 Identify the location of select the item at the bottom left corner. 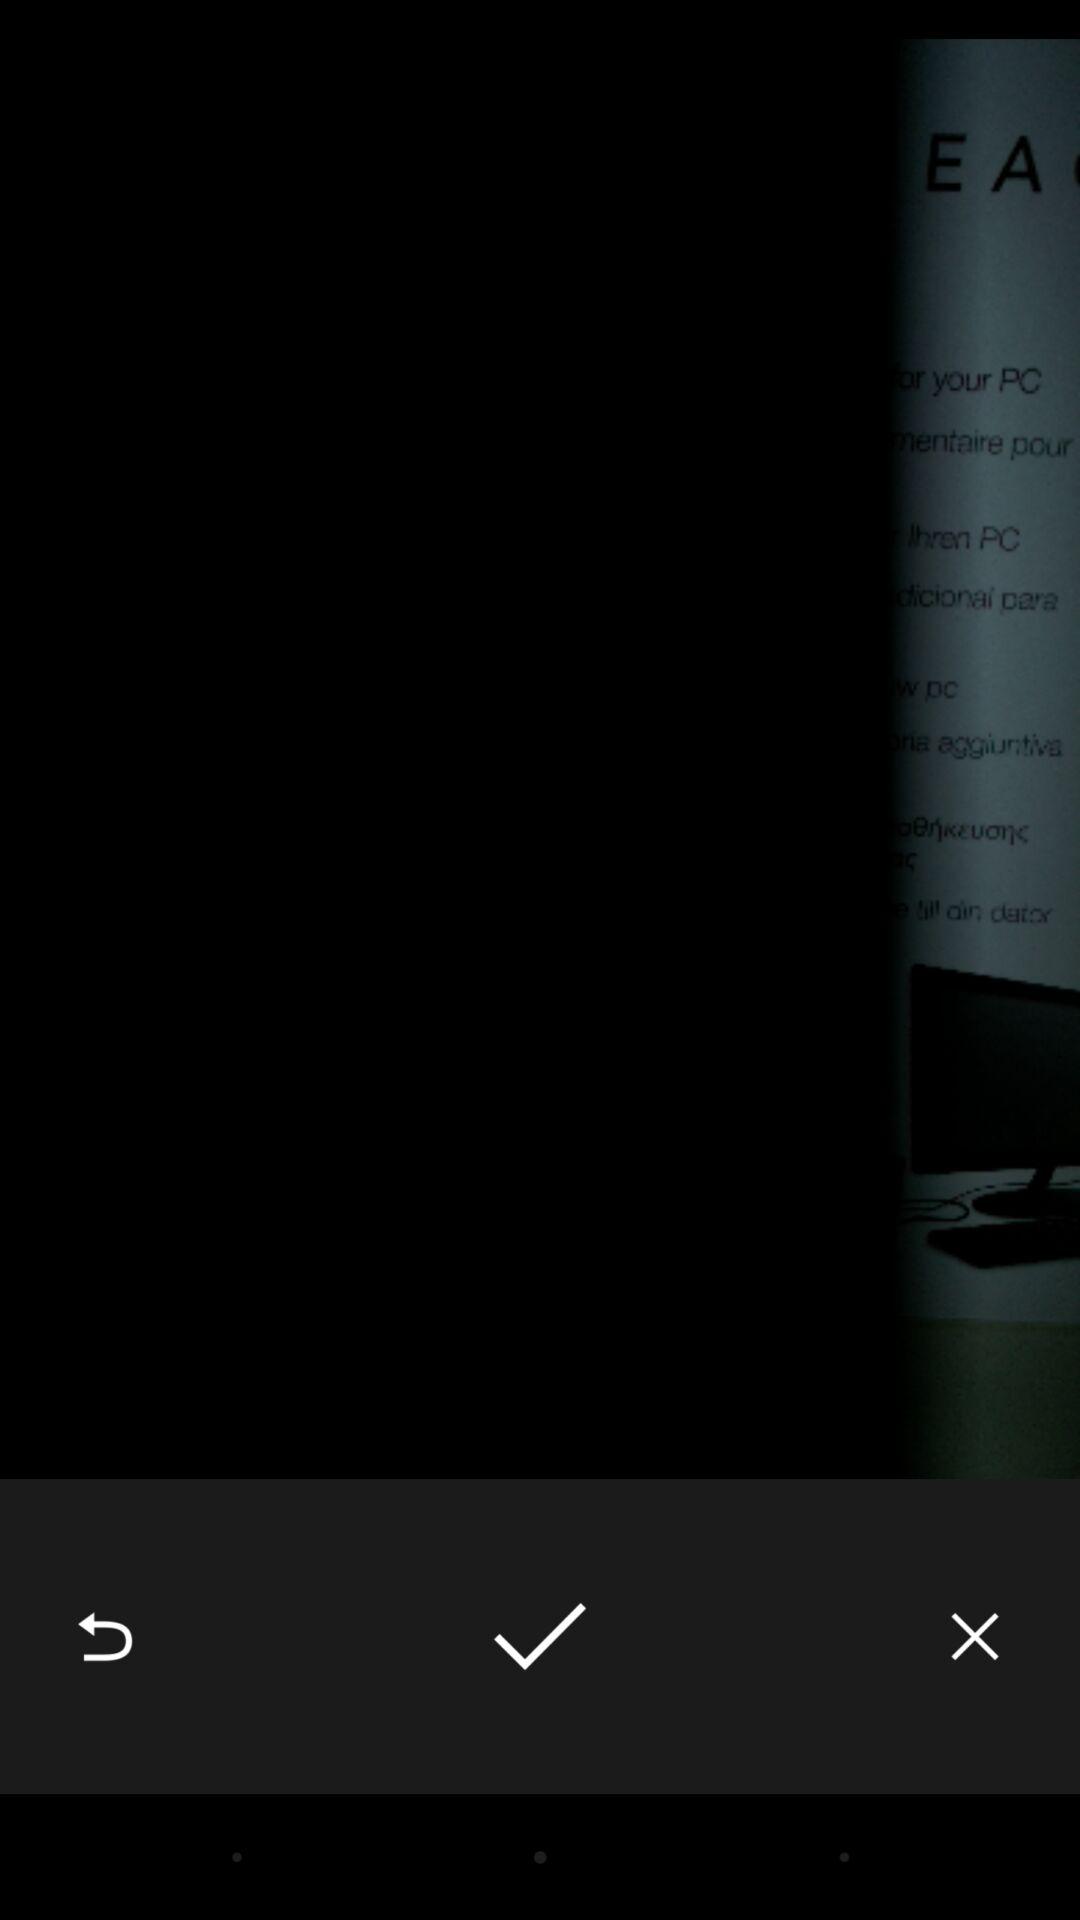
(105, 1636).